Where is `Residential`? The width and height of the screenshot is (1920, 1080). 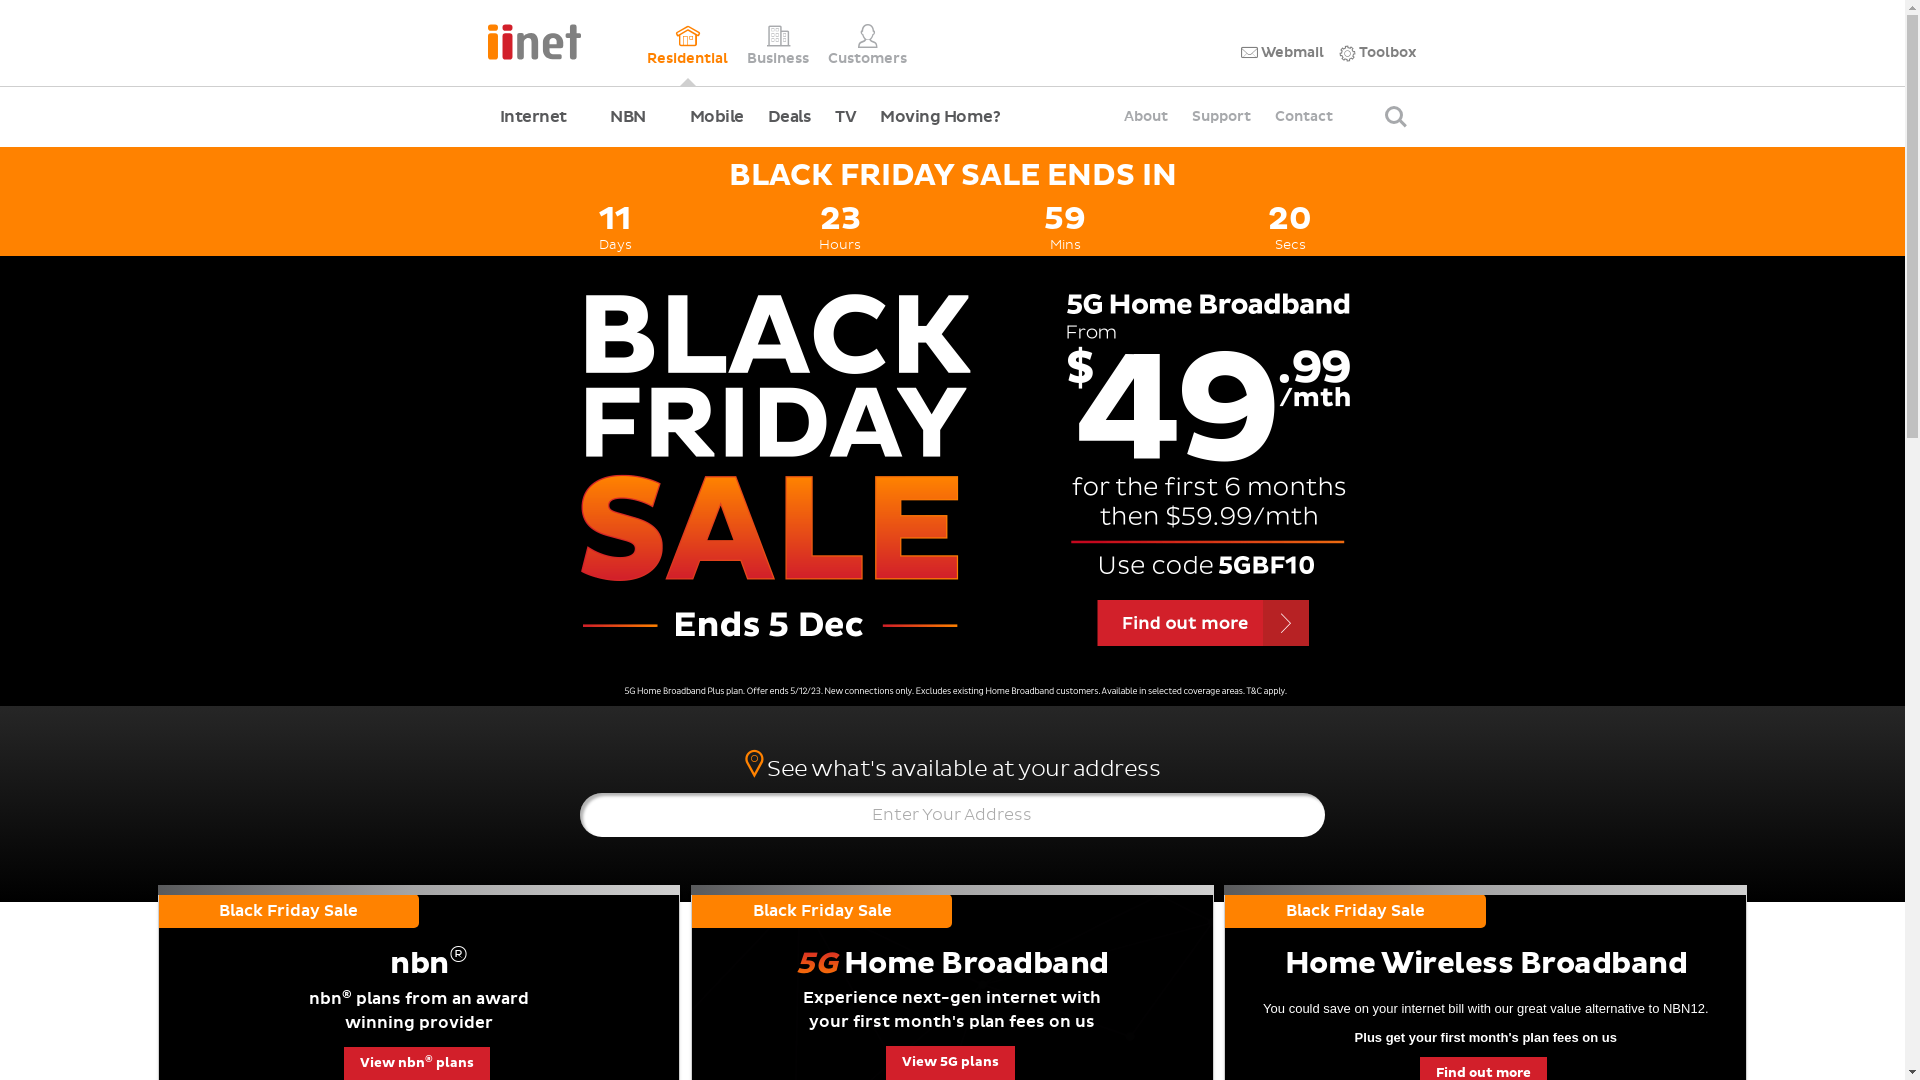 Residential is located at coordinates (688, 43).